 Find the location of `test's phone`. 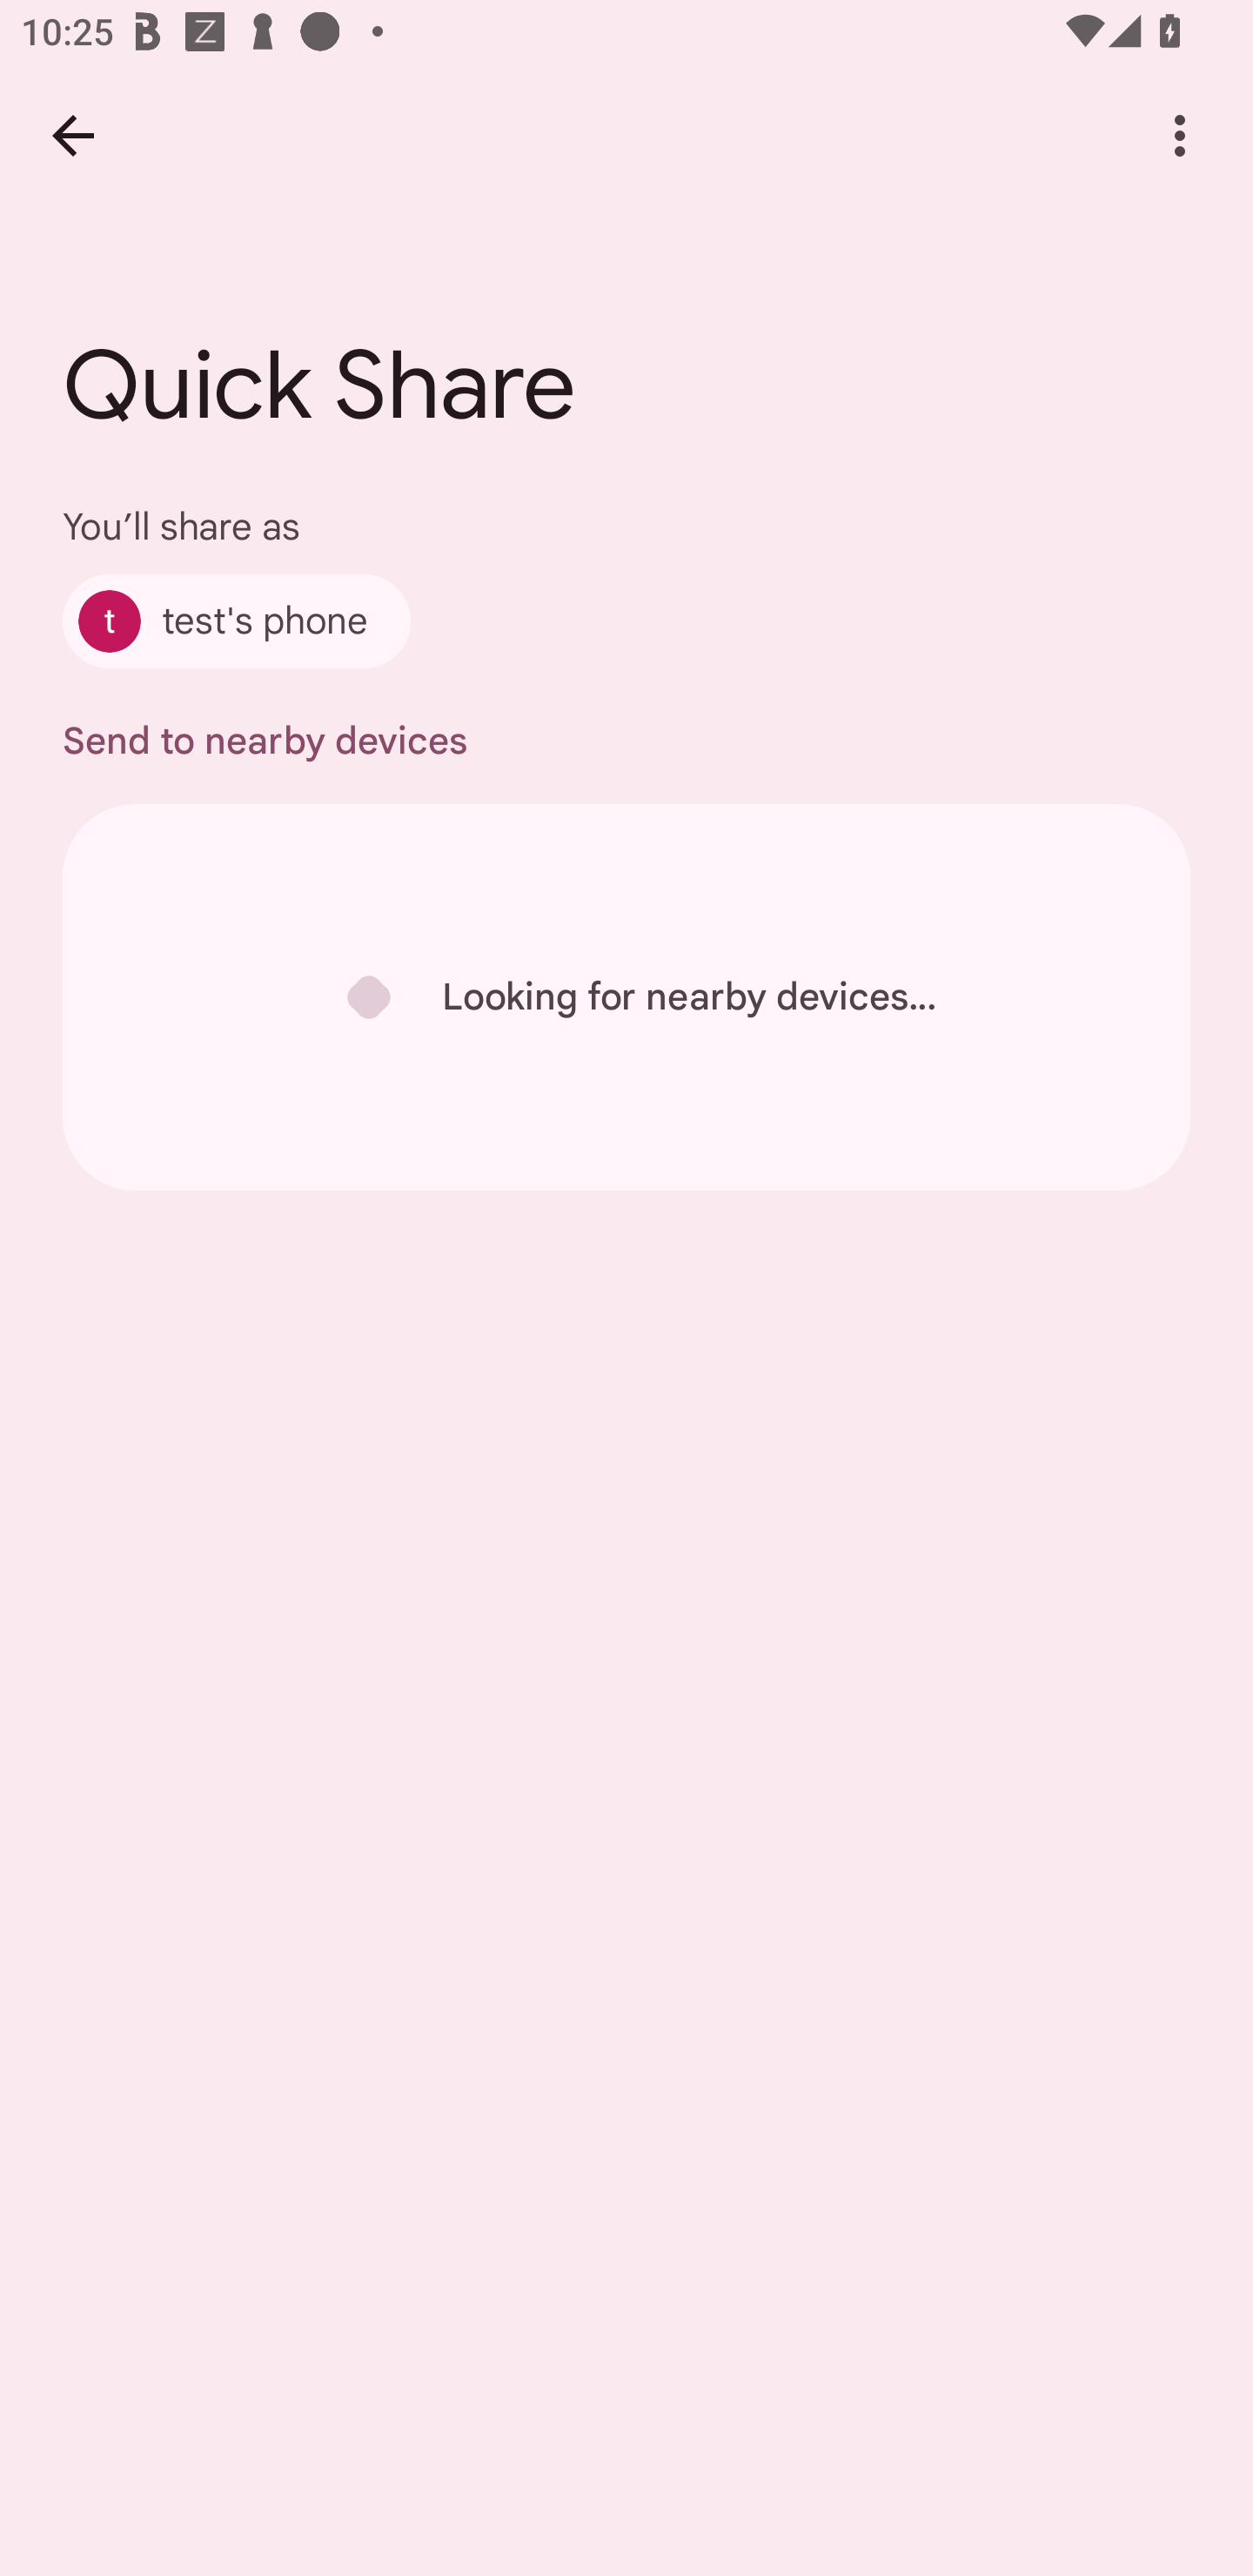

test's phone is located at coordinates (237, 621).